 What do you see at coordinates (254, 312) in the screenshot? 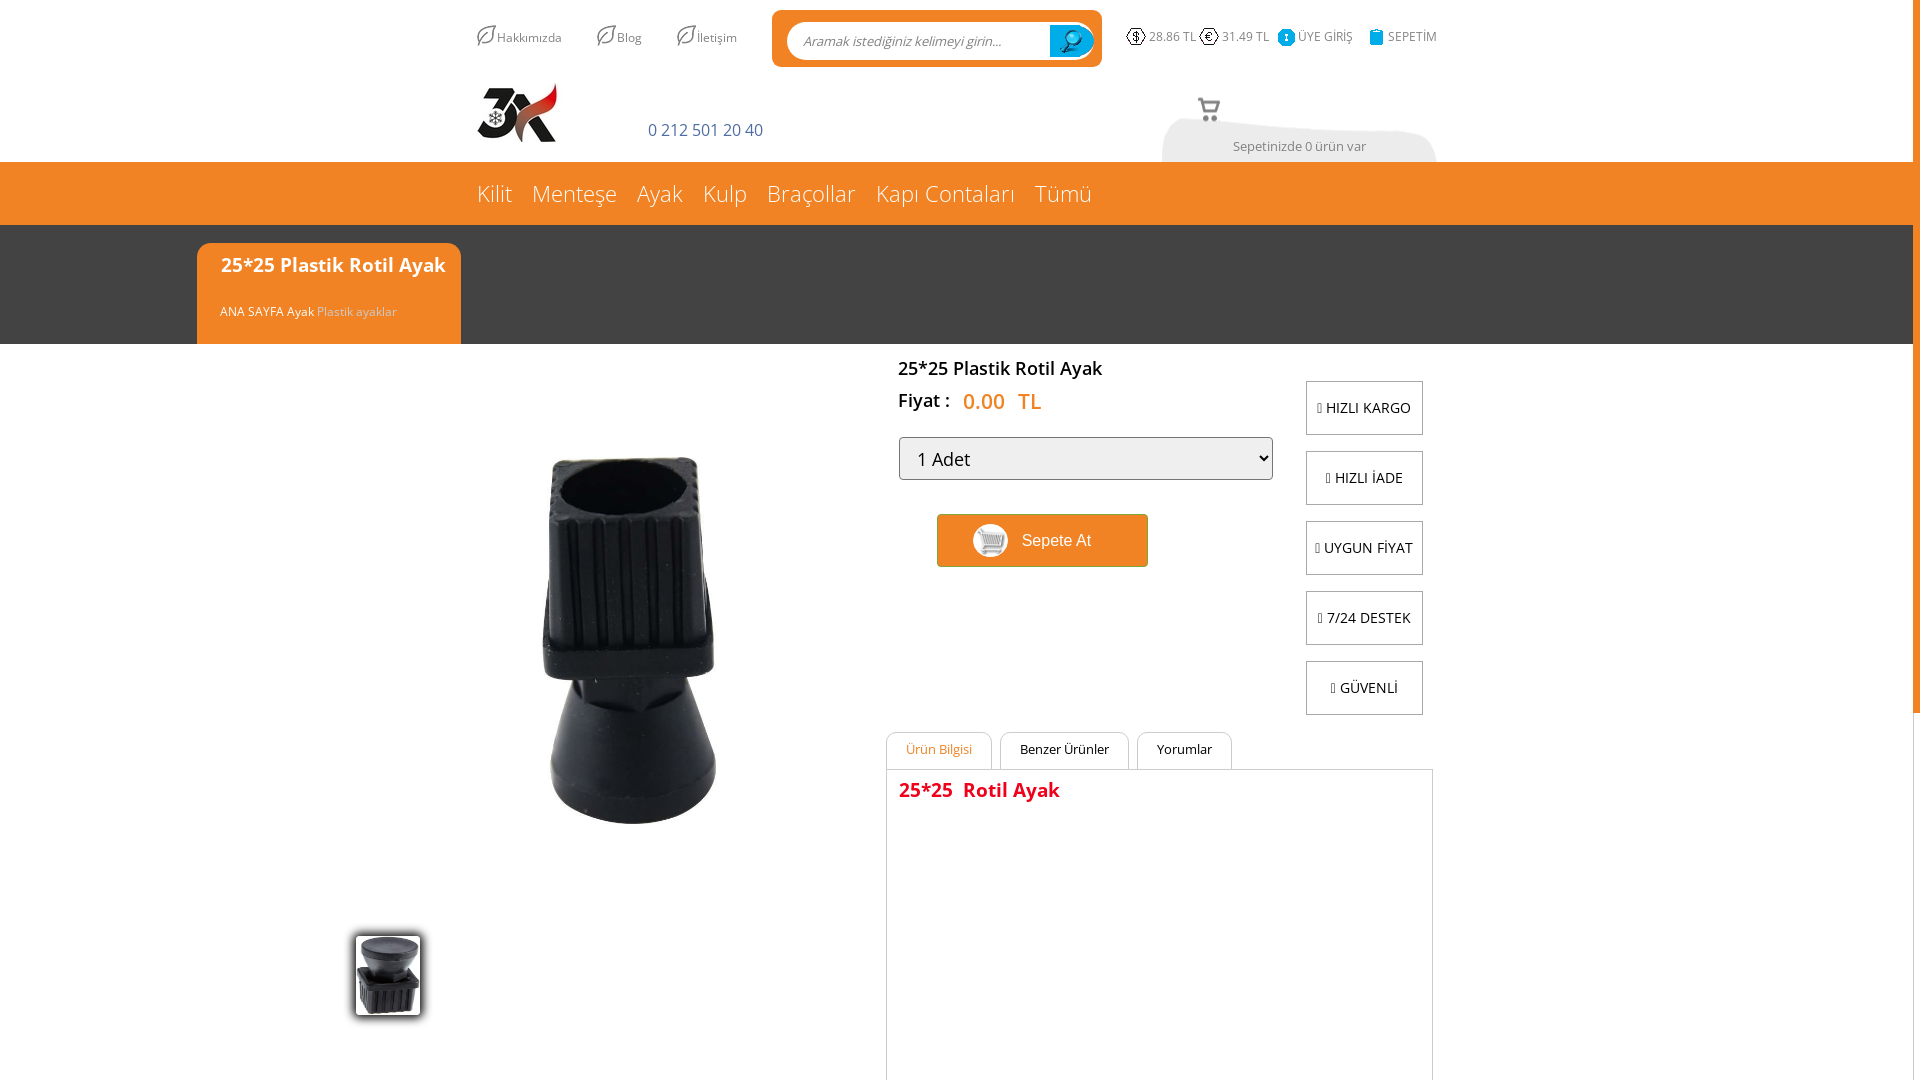
I see `ANA SAYFA` at bounding box center [254, 312].